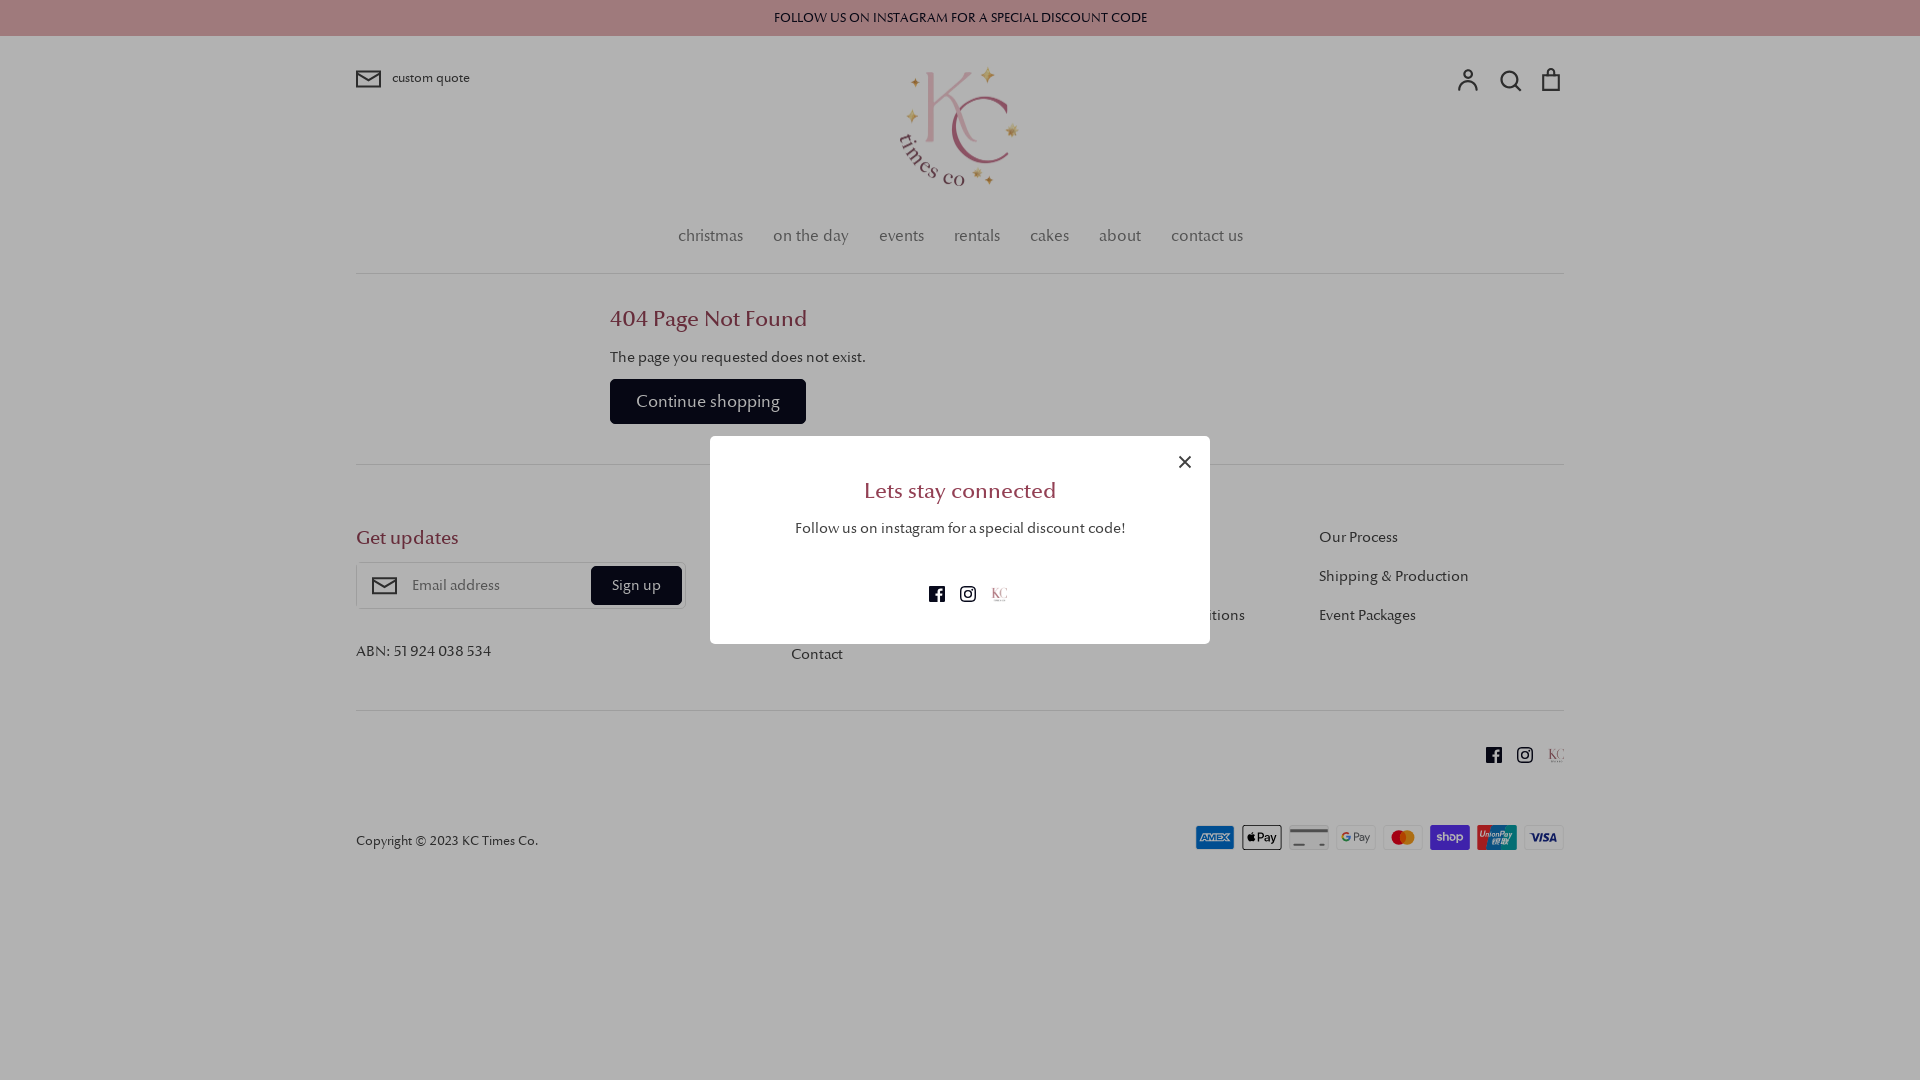  I want to click on Terms & Conditions, so click(1120, 576).